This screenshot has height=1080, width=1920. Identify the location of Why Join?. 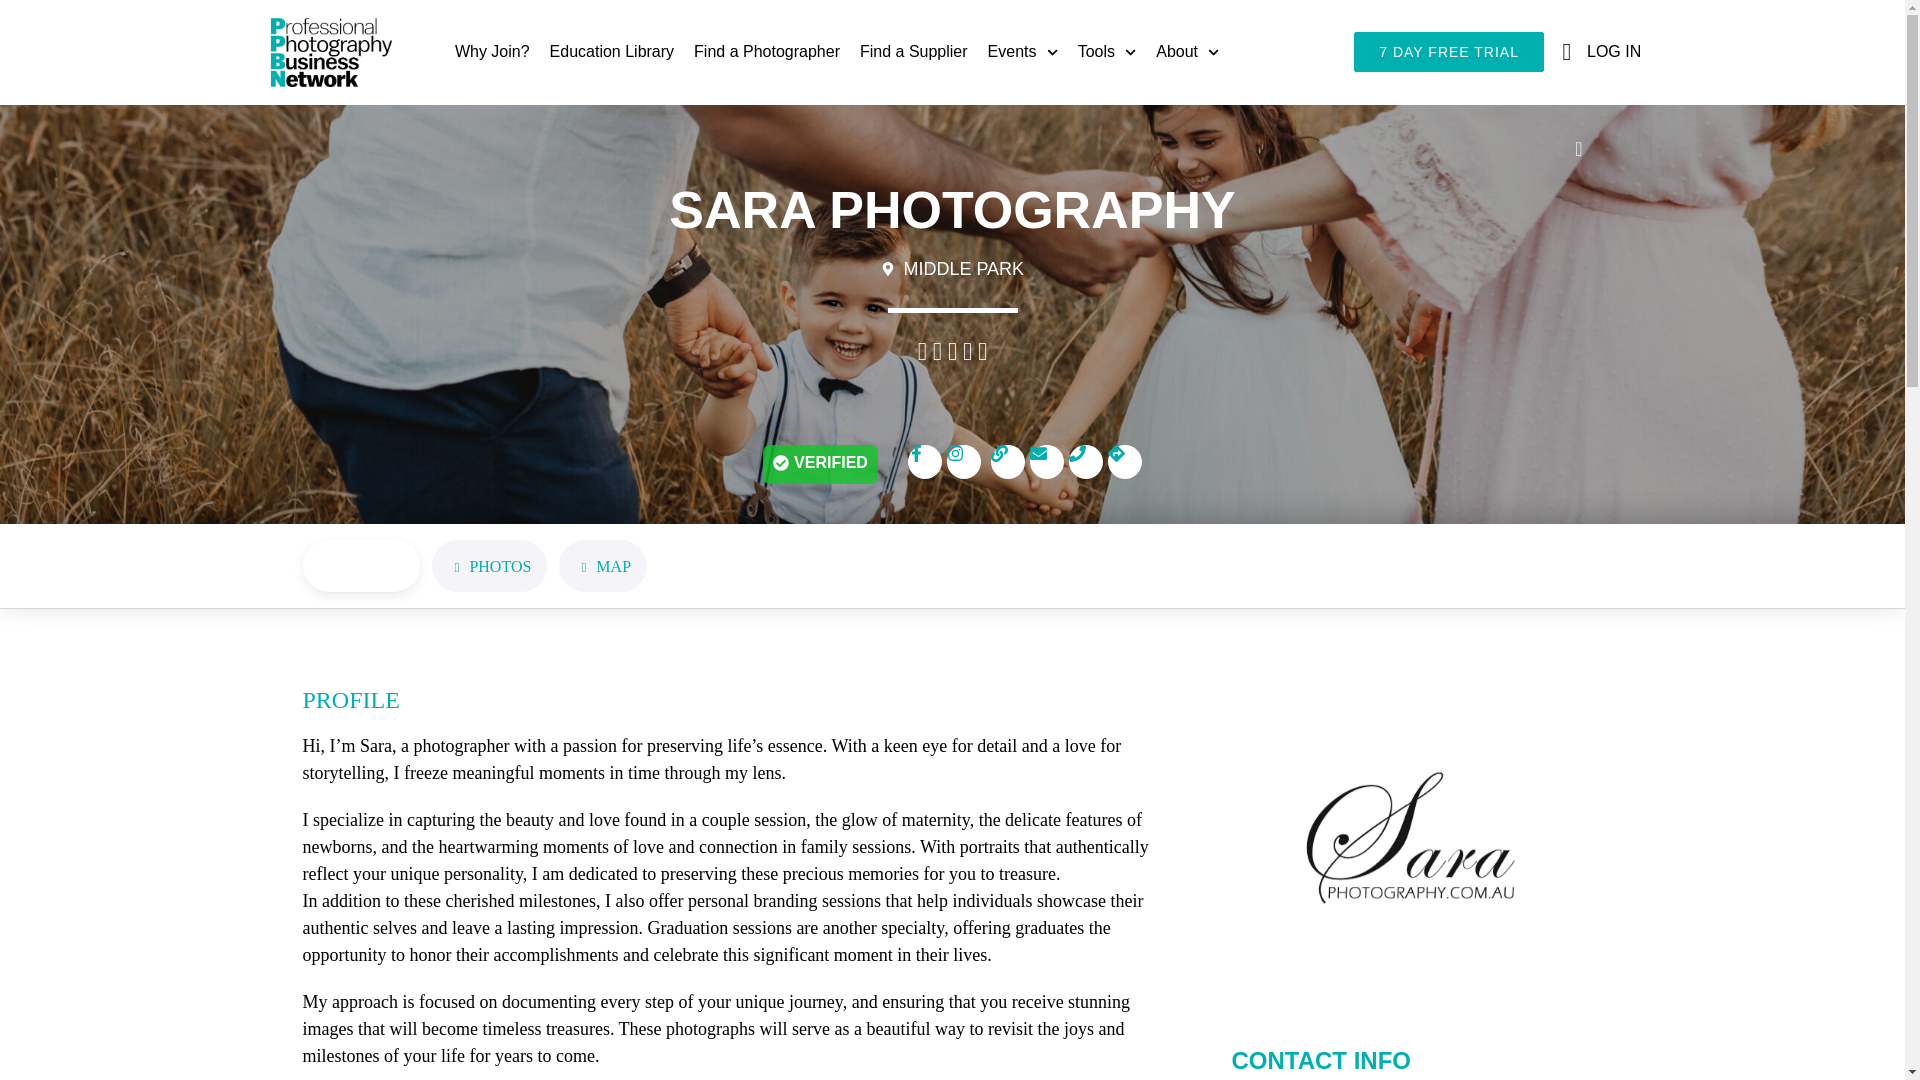
(492, 52).